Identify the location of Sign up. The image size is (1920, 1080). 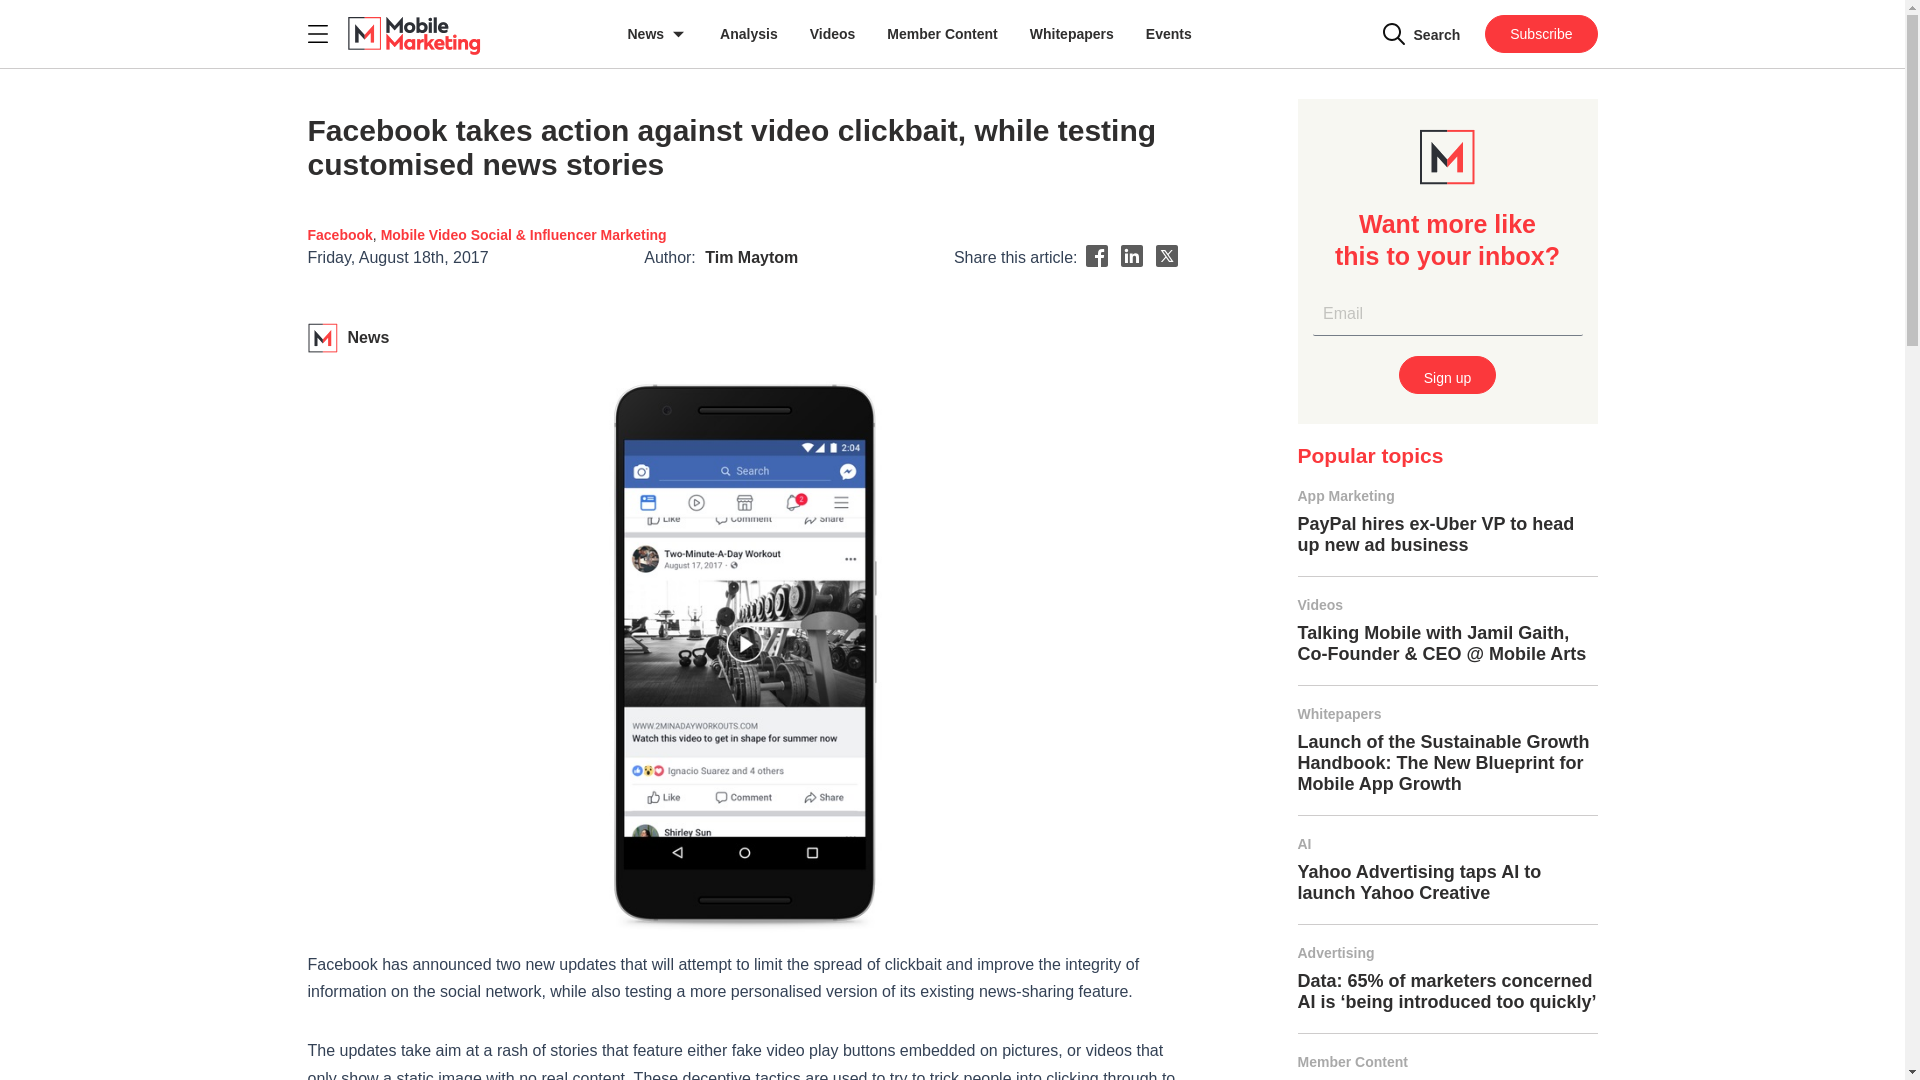
(1447, 375).